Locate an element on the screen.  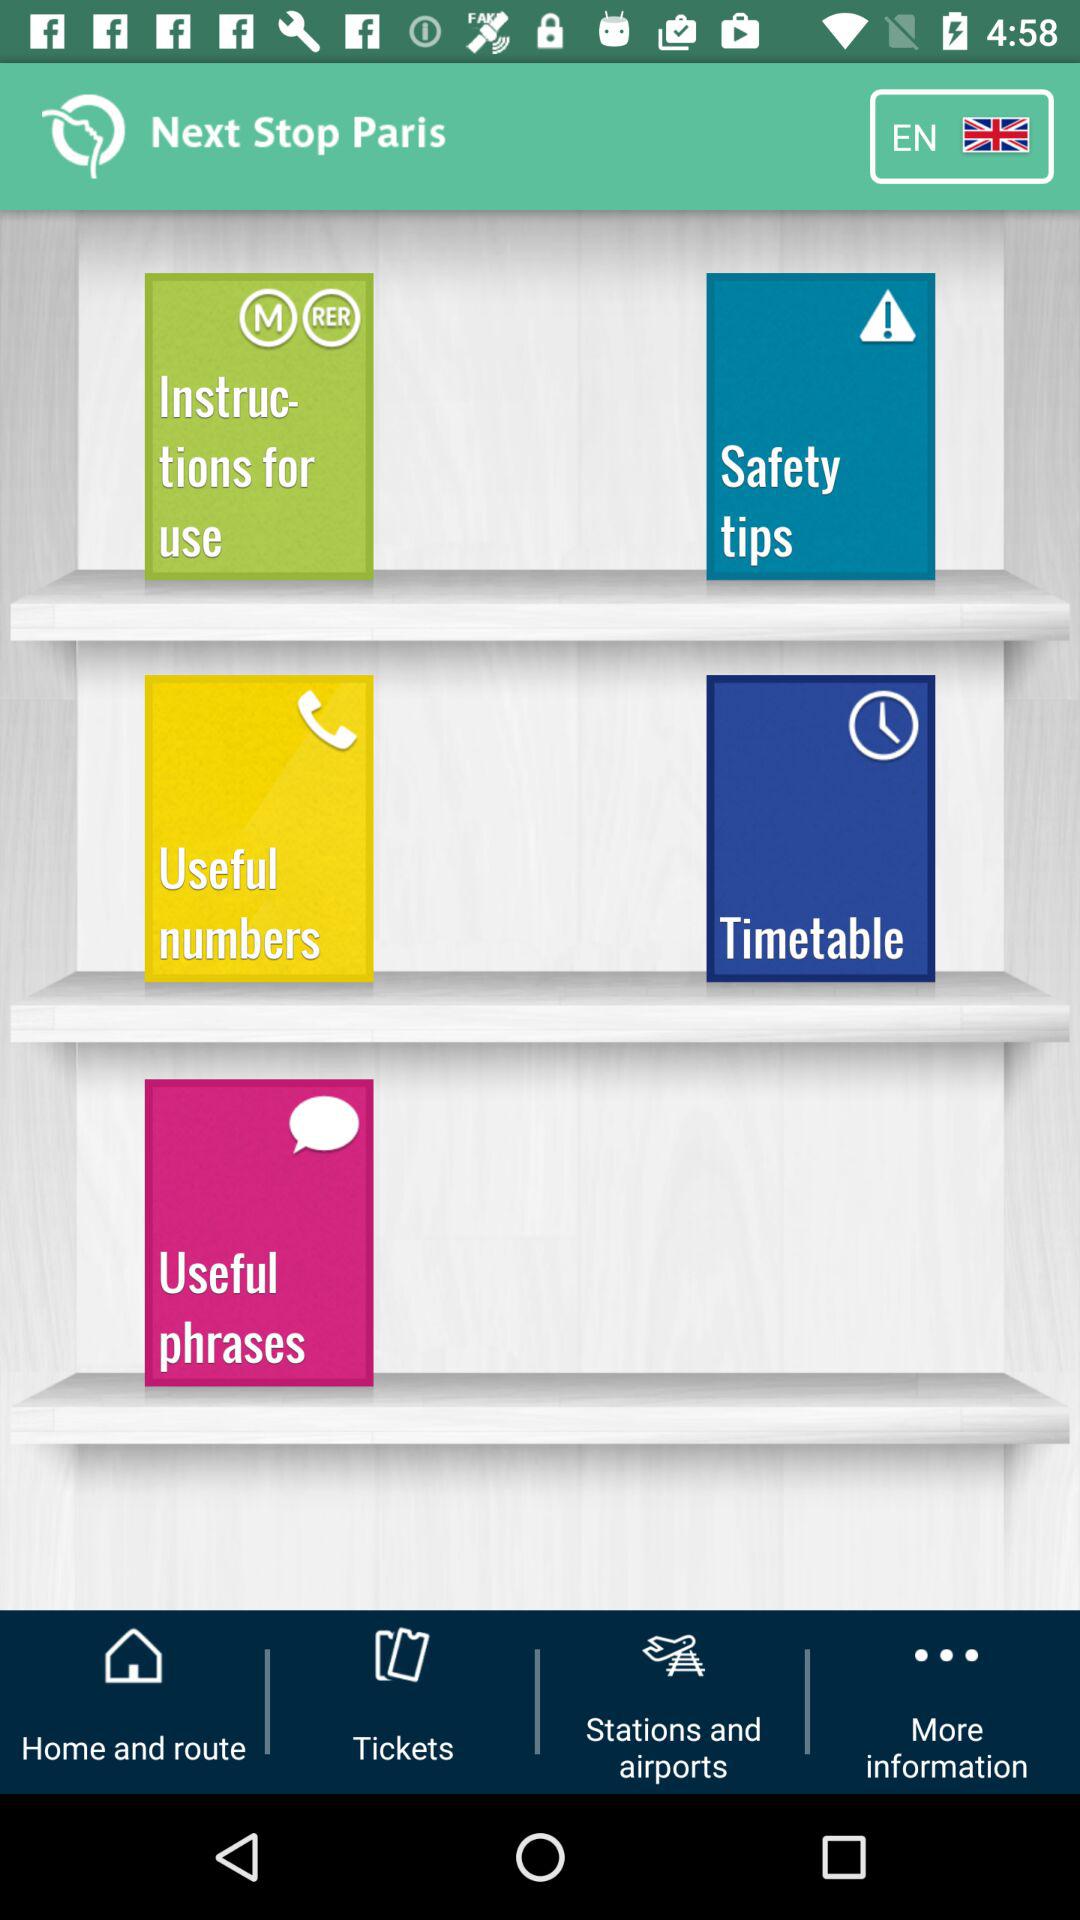
turn on the item above the useful phrases item is located at coordinates (258, 838).